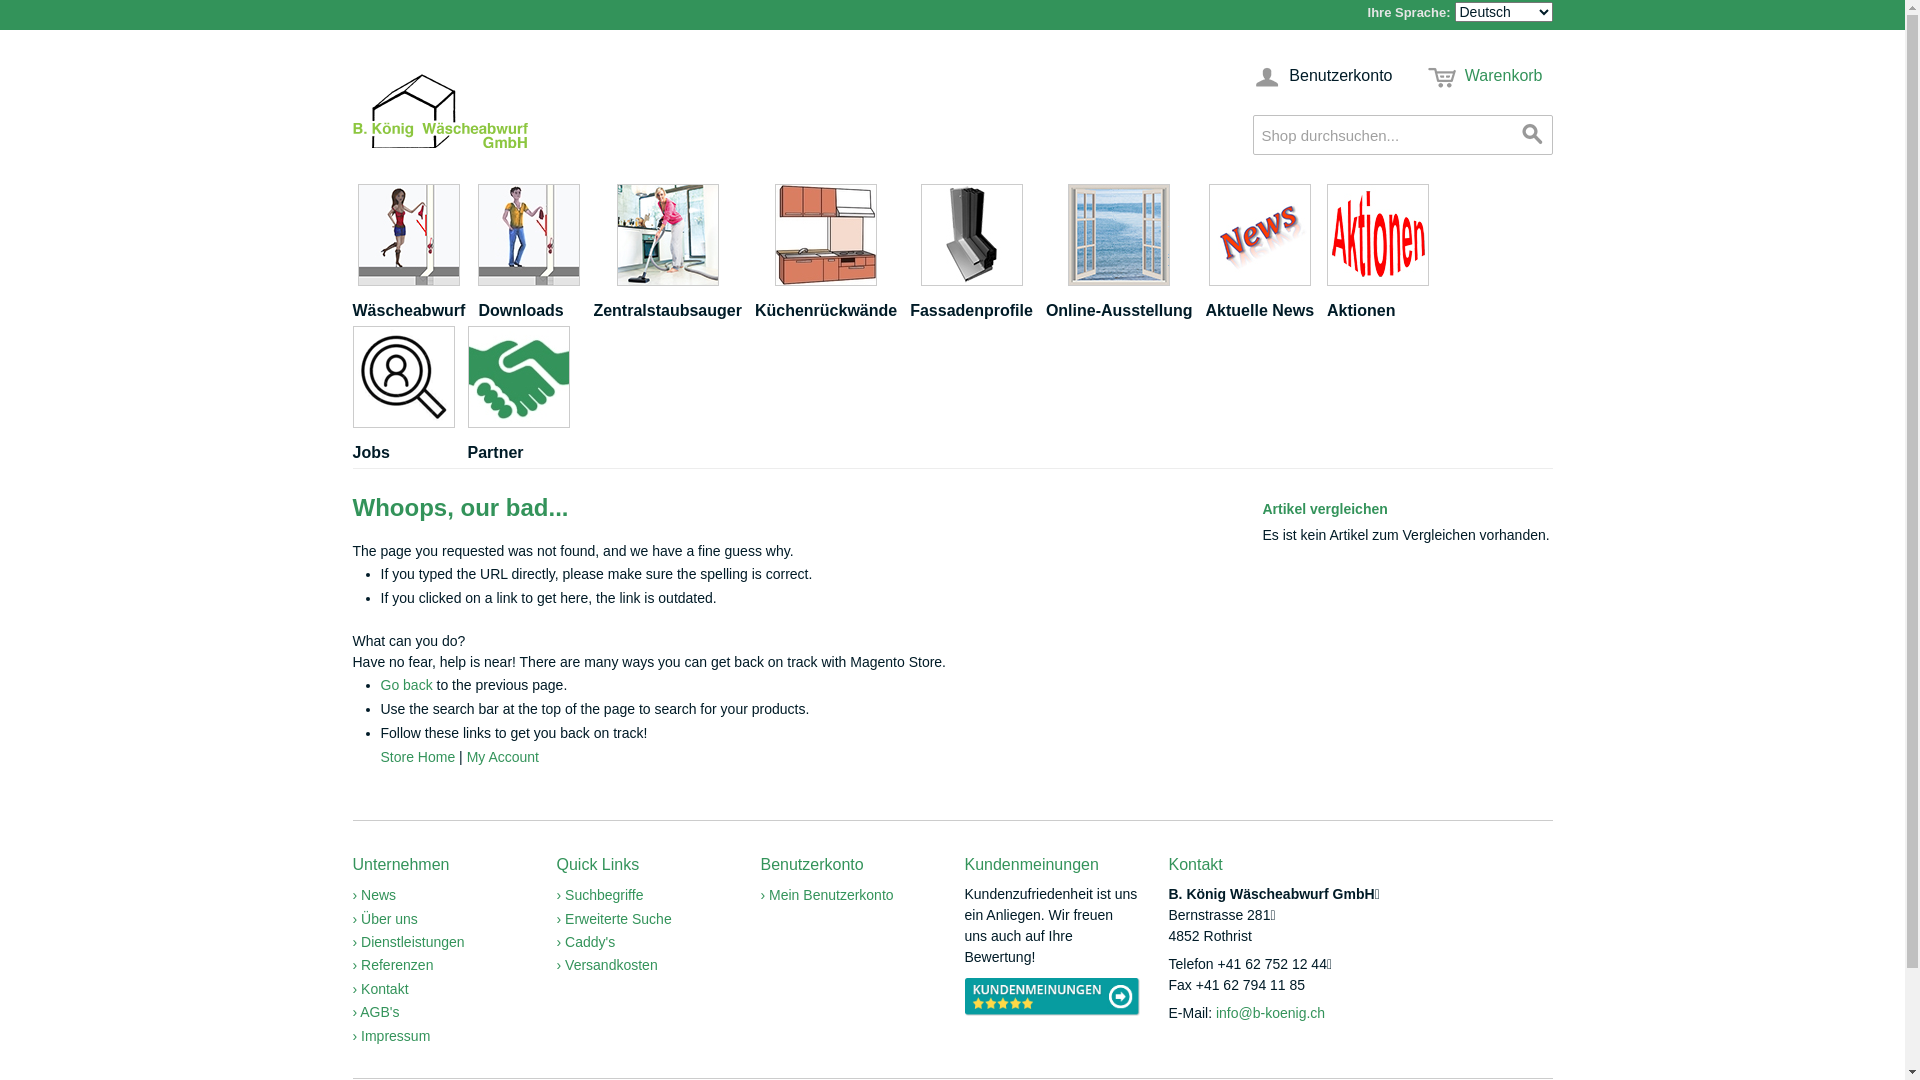 This screenshot has height=1080, width=1920. I want to click on Impressum, so click(391, 1036).